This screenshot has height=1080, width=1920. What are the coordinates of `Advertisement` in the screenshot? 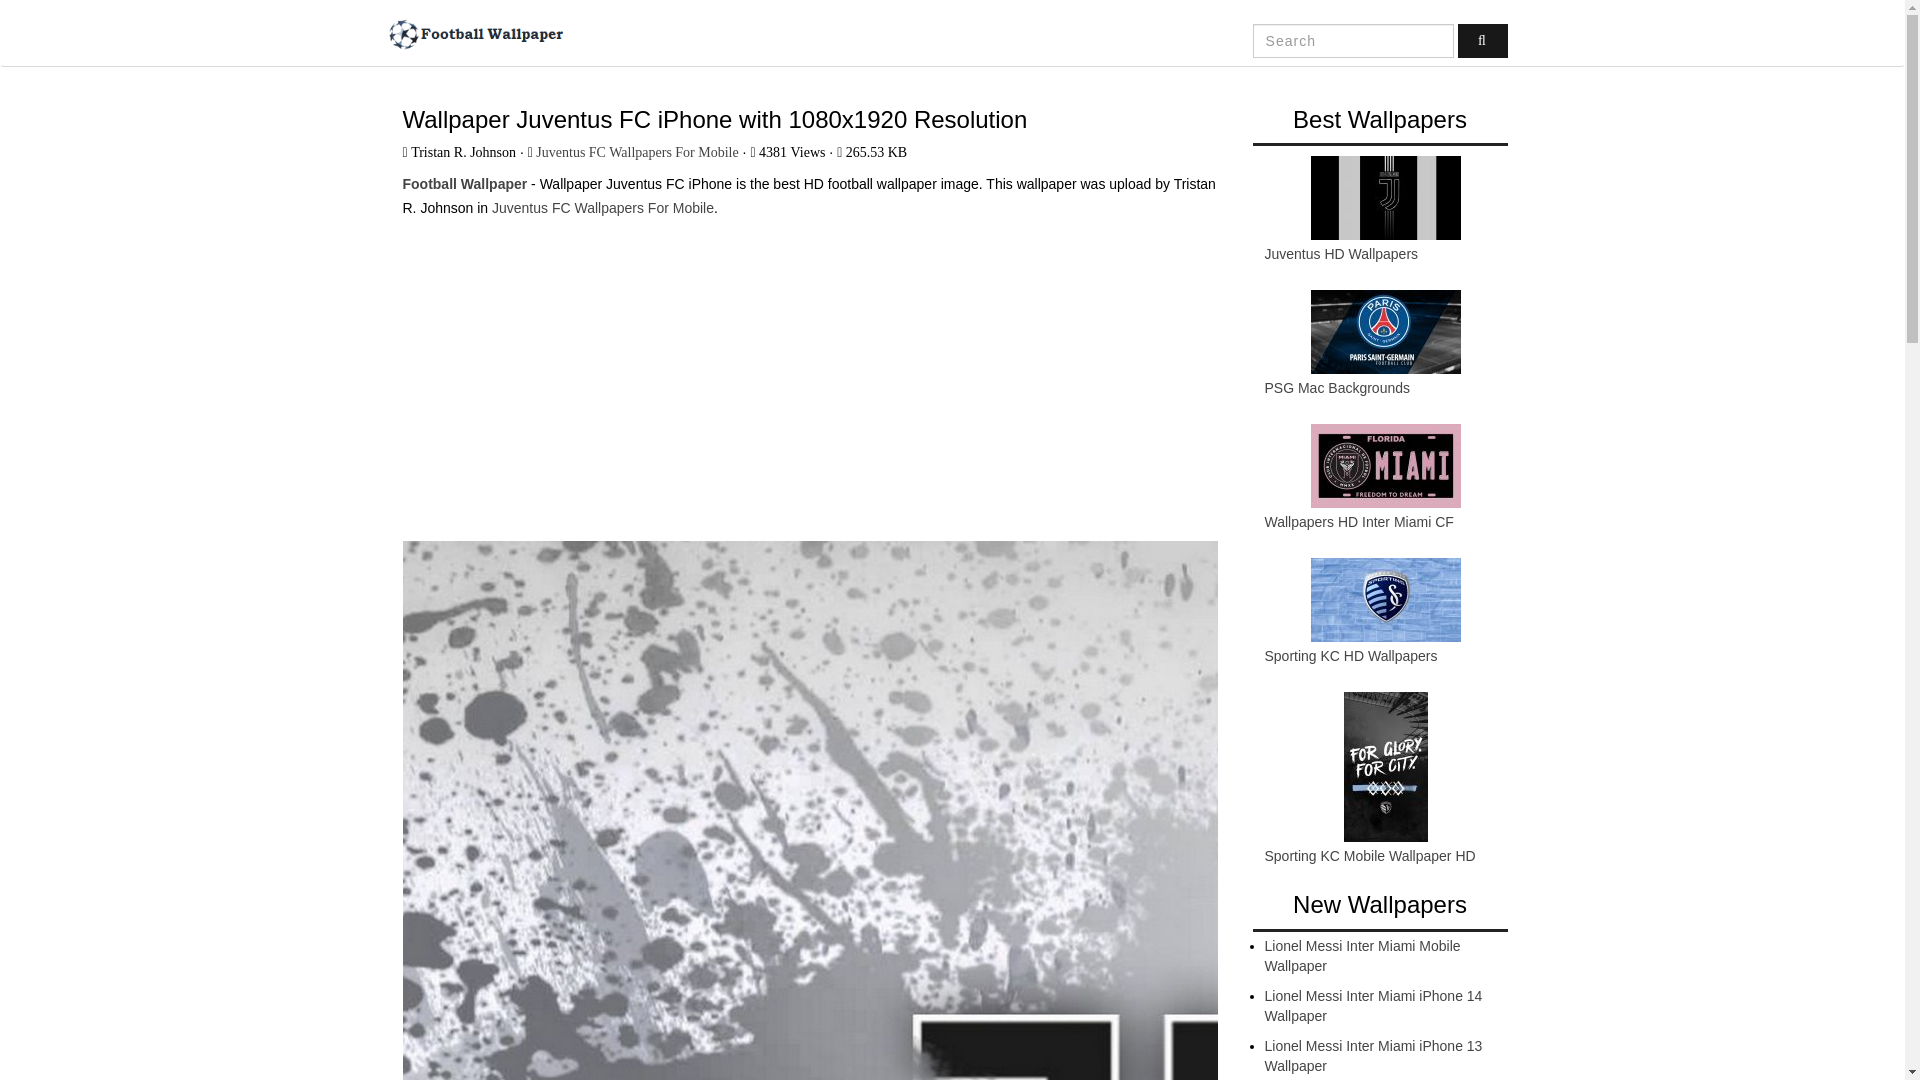 It's located at (809, 370).